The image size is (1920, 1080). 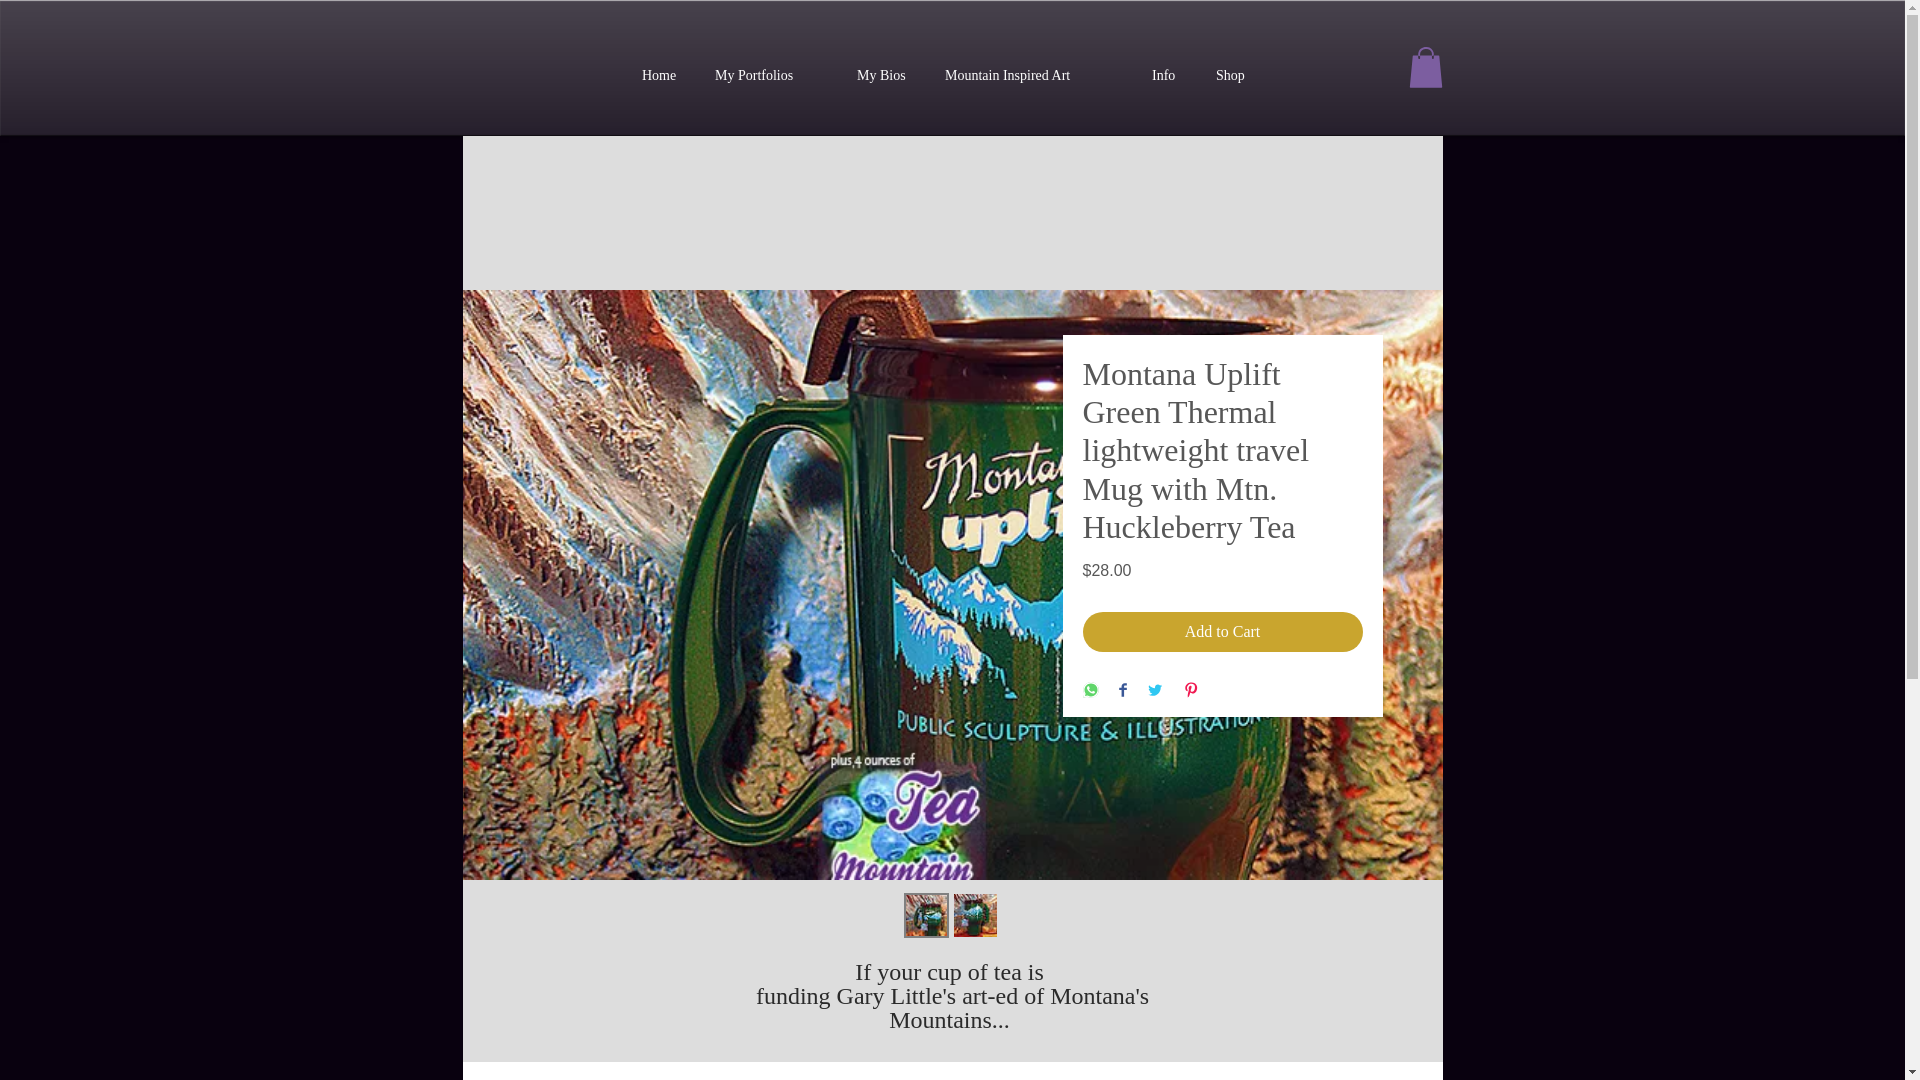 I want to click on Info, so click(x=1168, y=76).